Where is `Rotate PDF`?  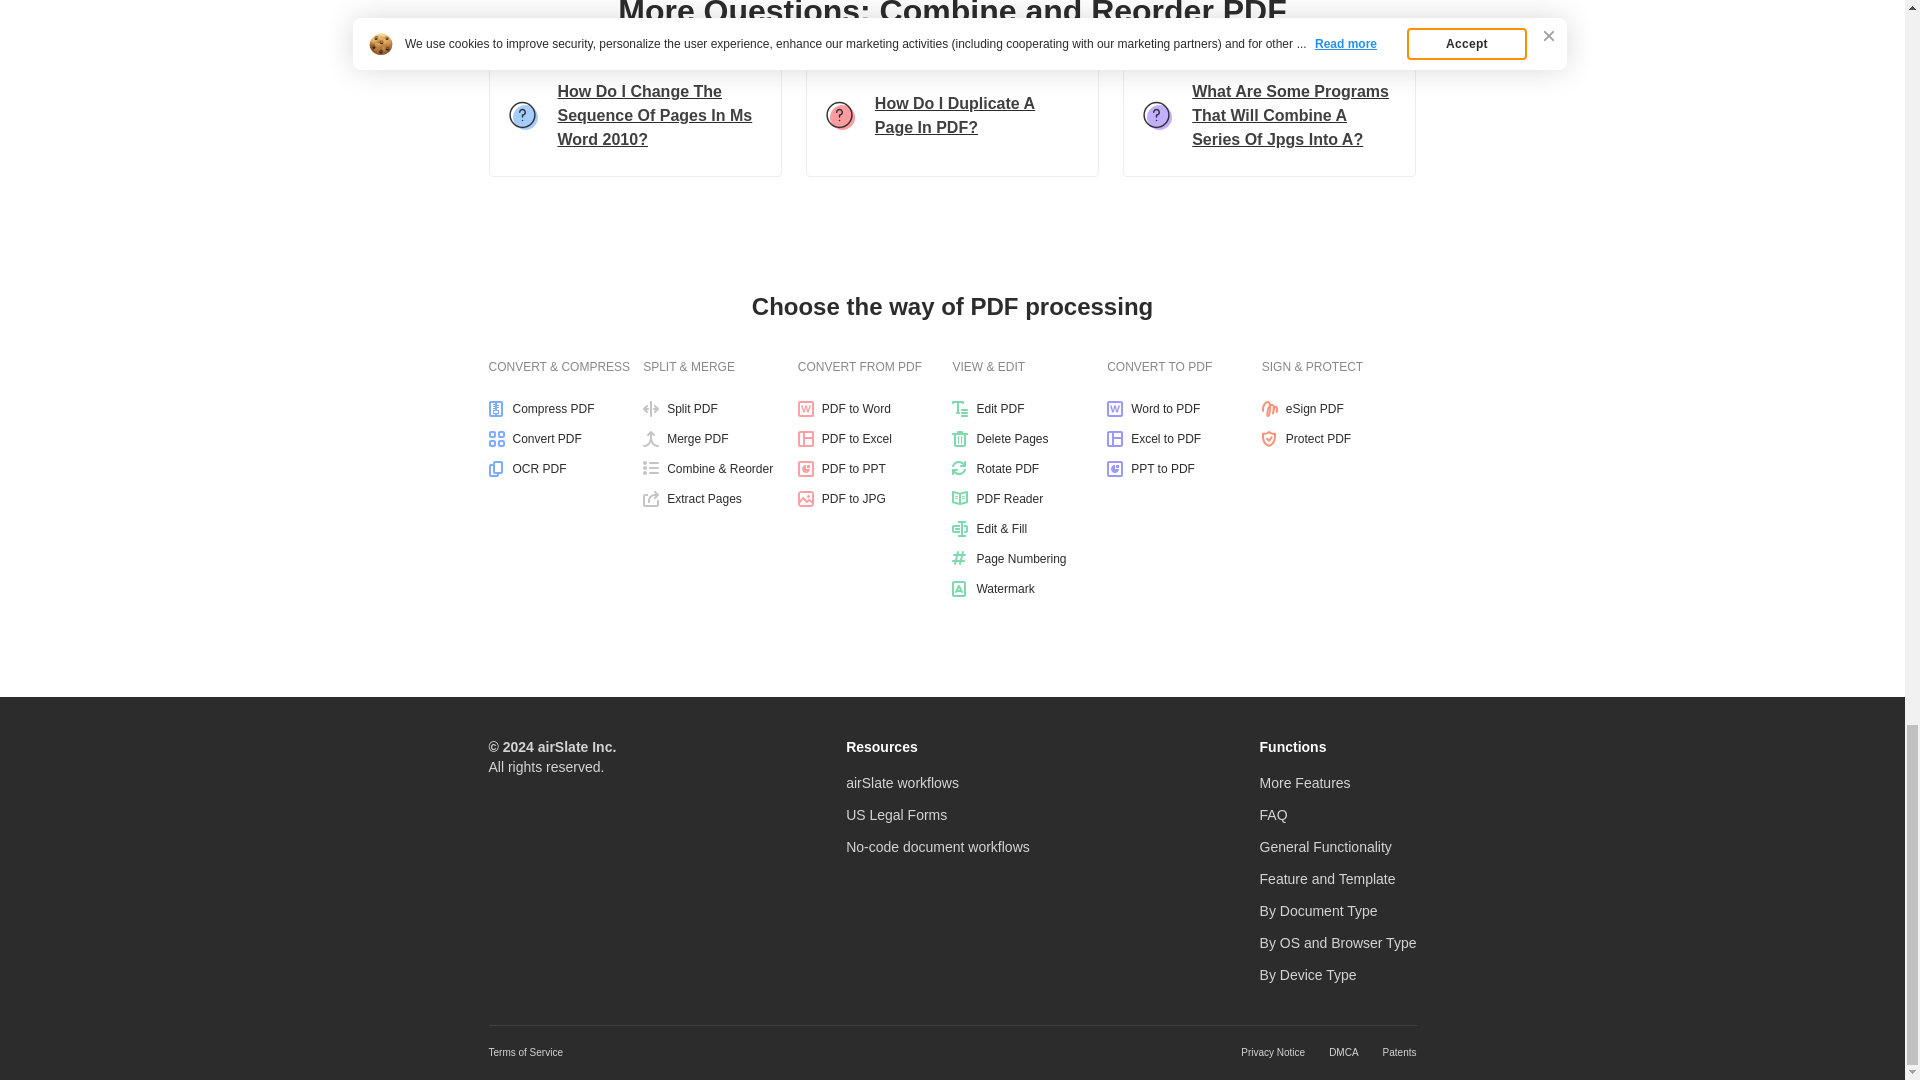
Rotate PDF is located at coordinates (1030, 469).